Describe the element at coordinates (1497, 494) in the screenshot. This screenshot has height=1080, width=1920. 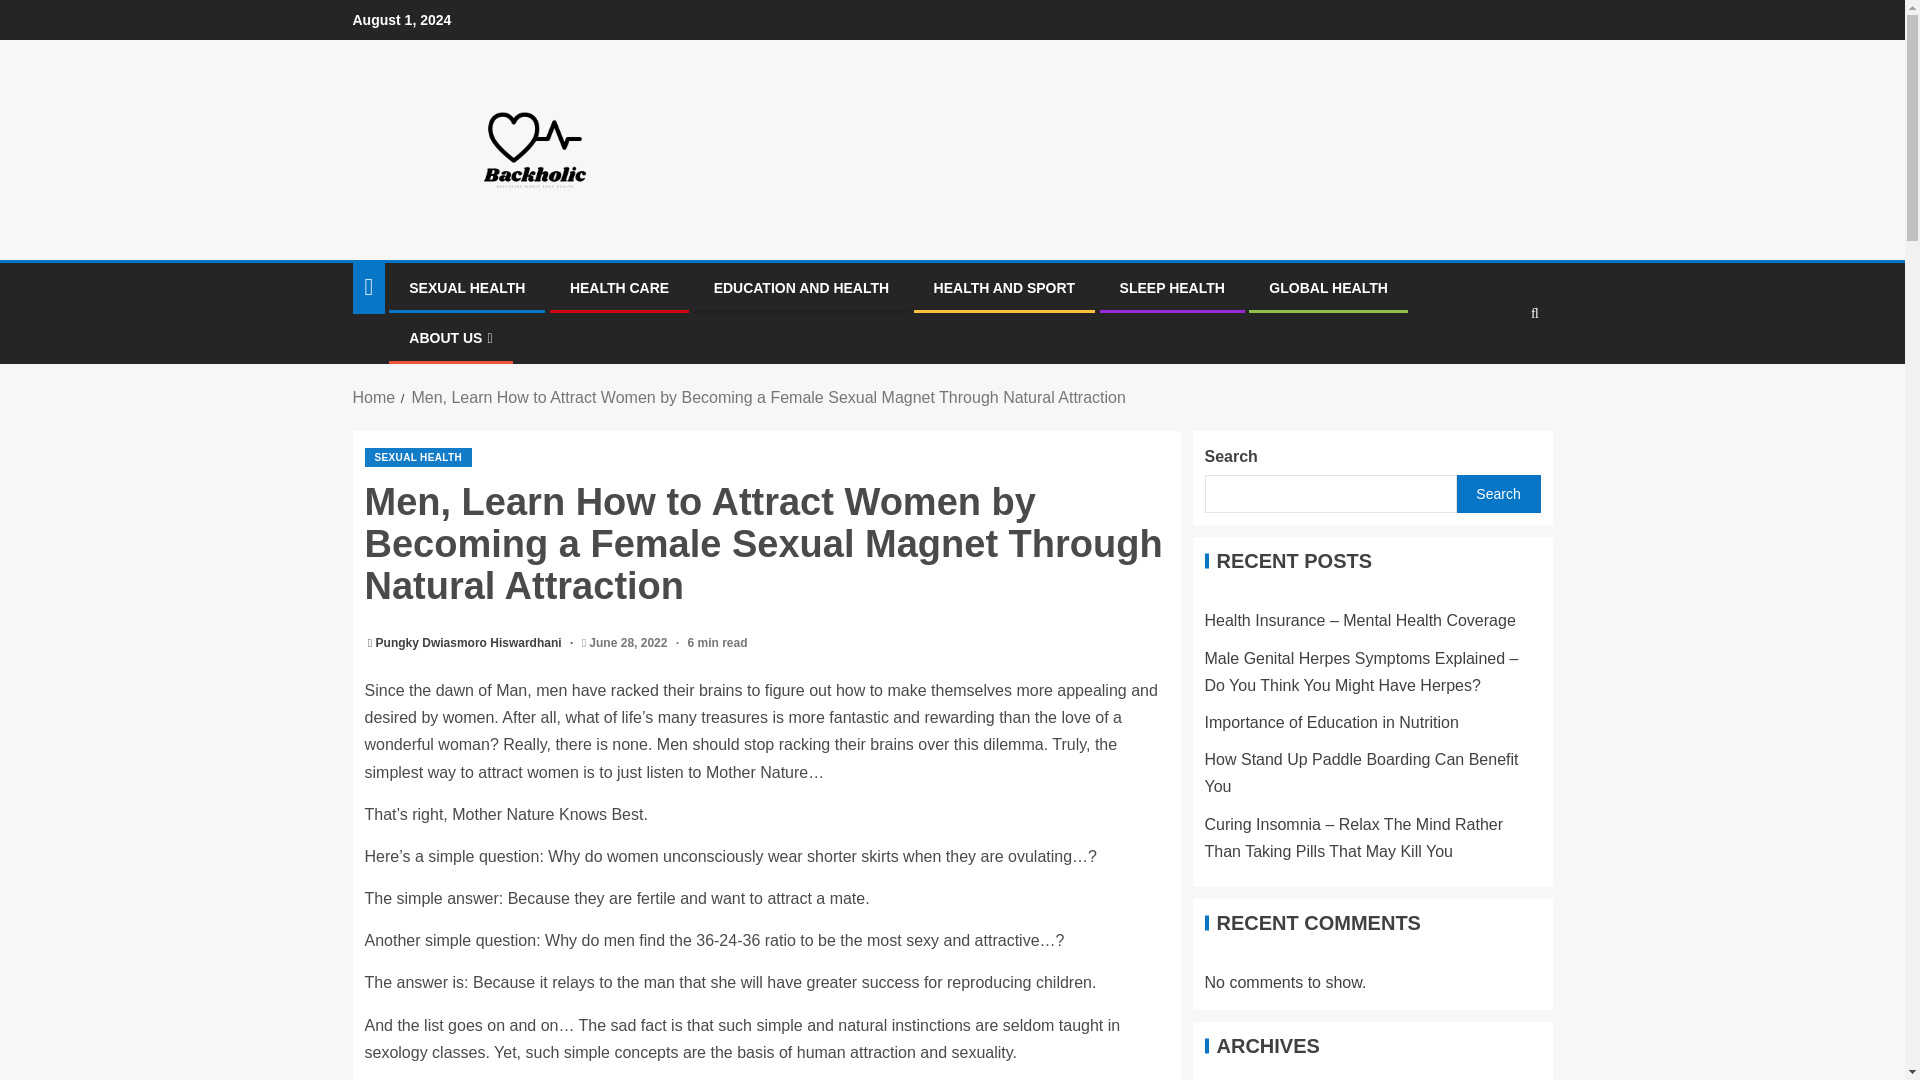
I see `Search` at that location.